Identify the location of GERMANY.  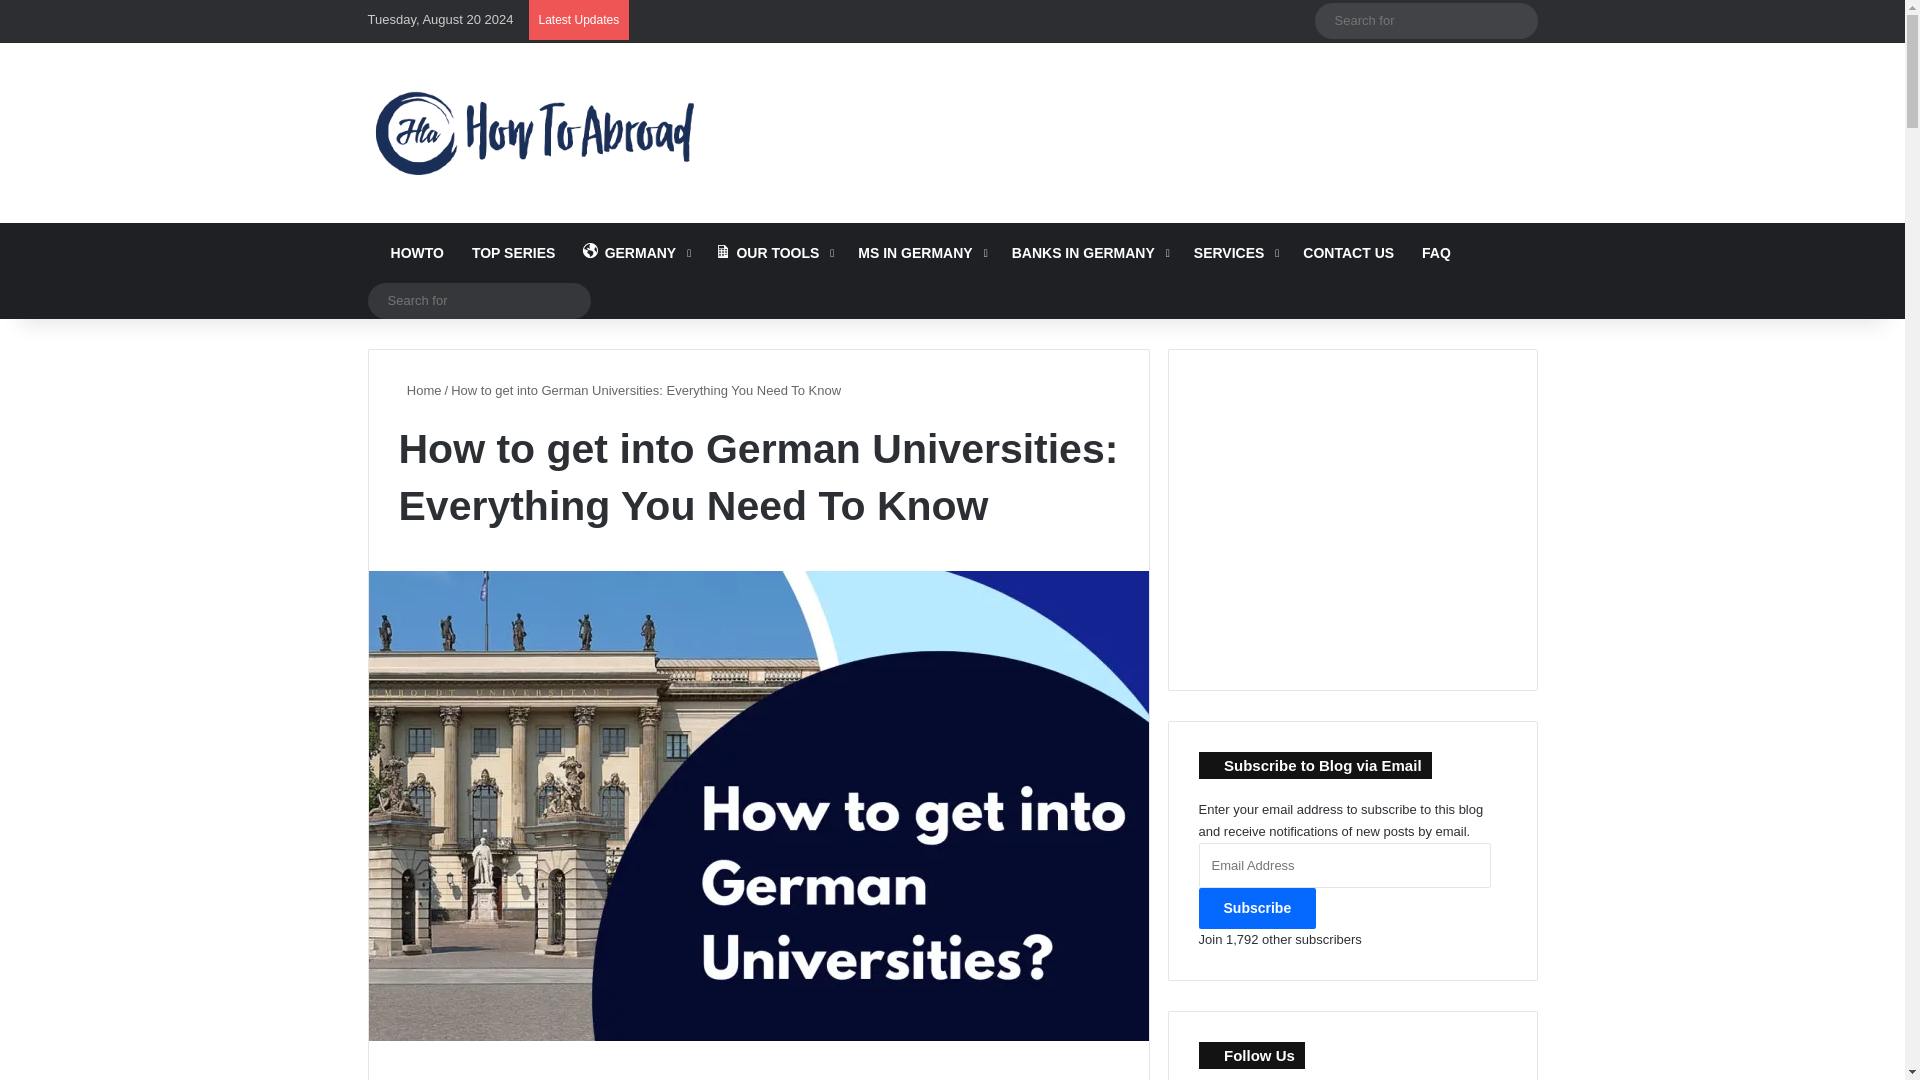
(634, 252).